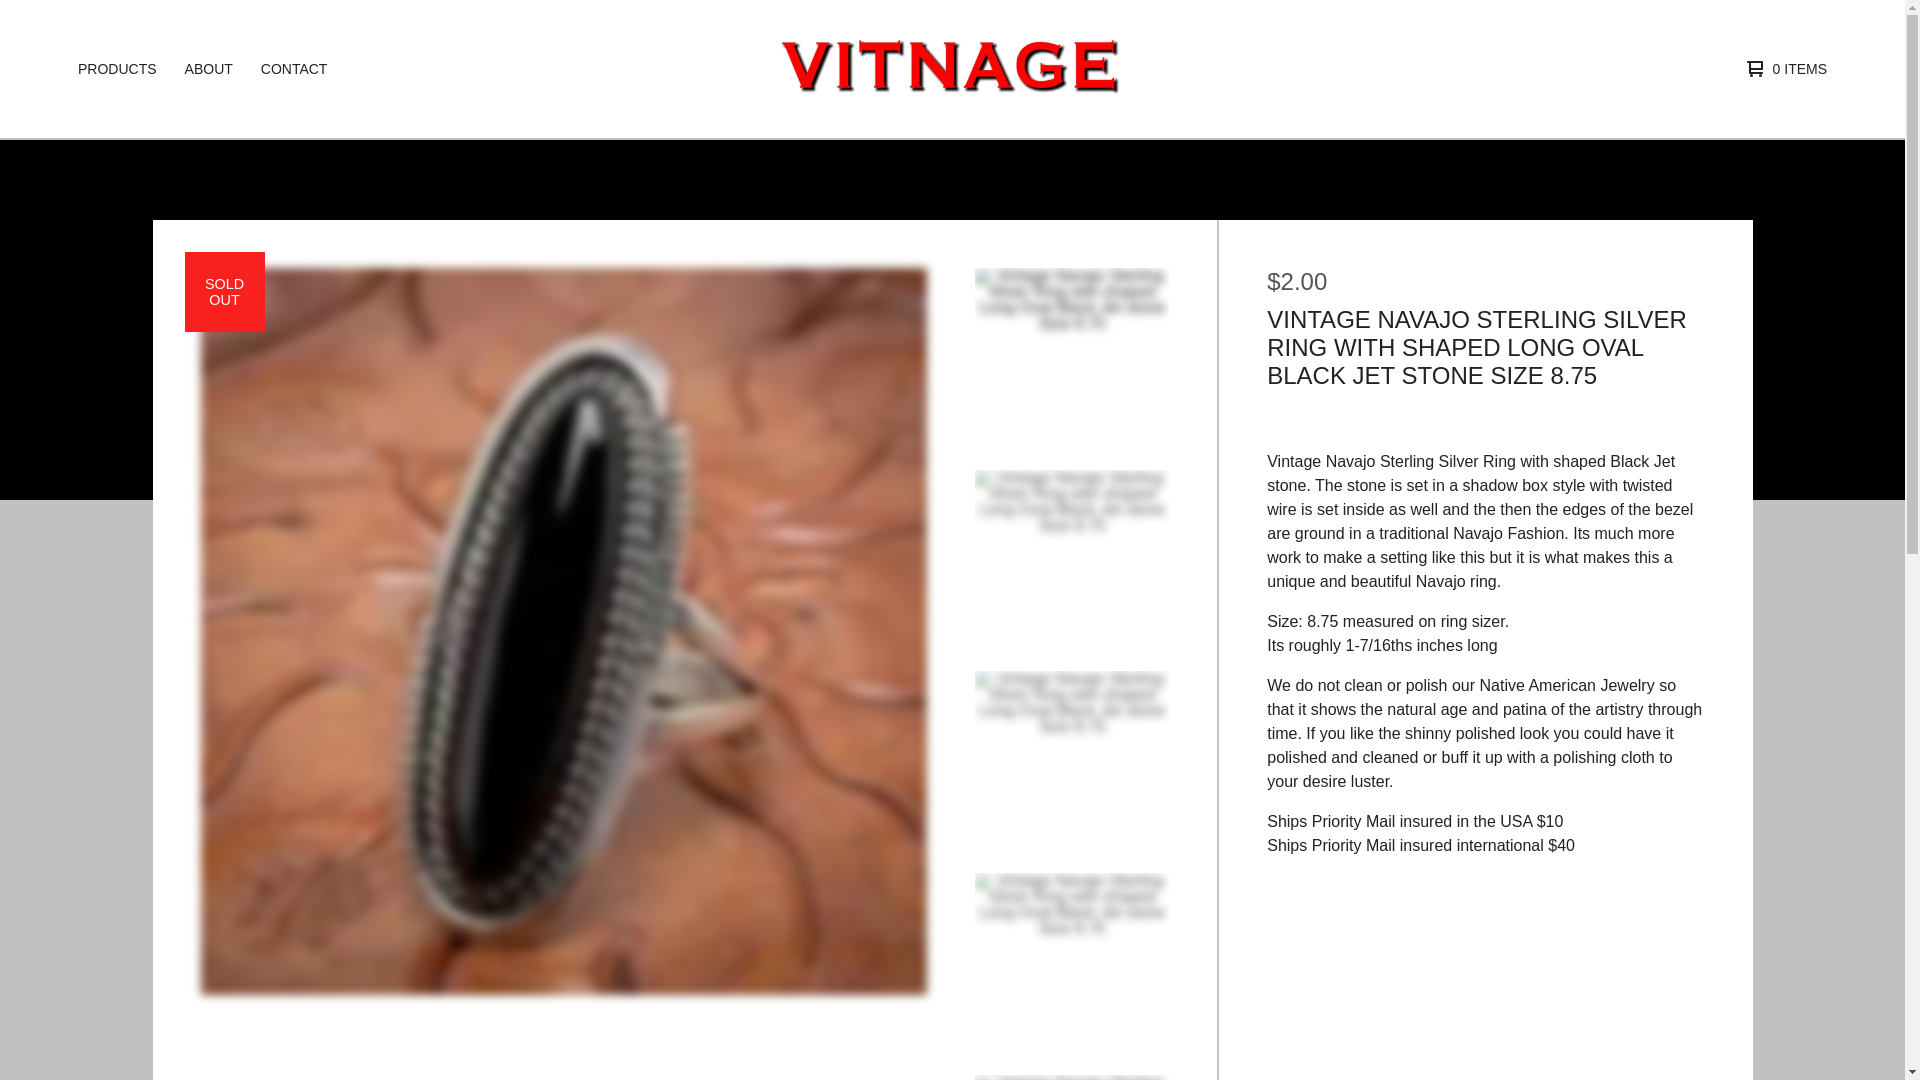 This screenshot has width=1920, height=1080. Describe the element at coordinates (950, 68) in the screenshot. I see `Vitnage` at that location.